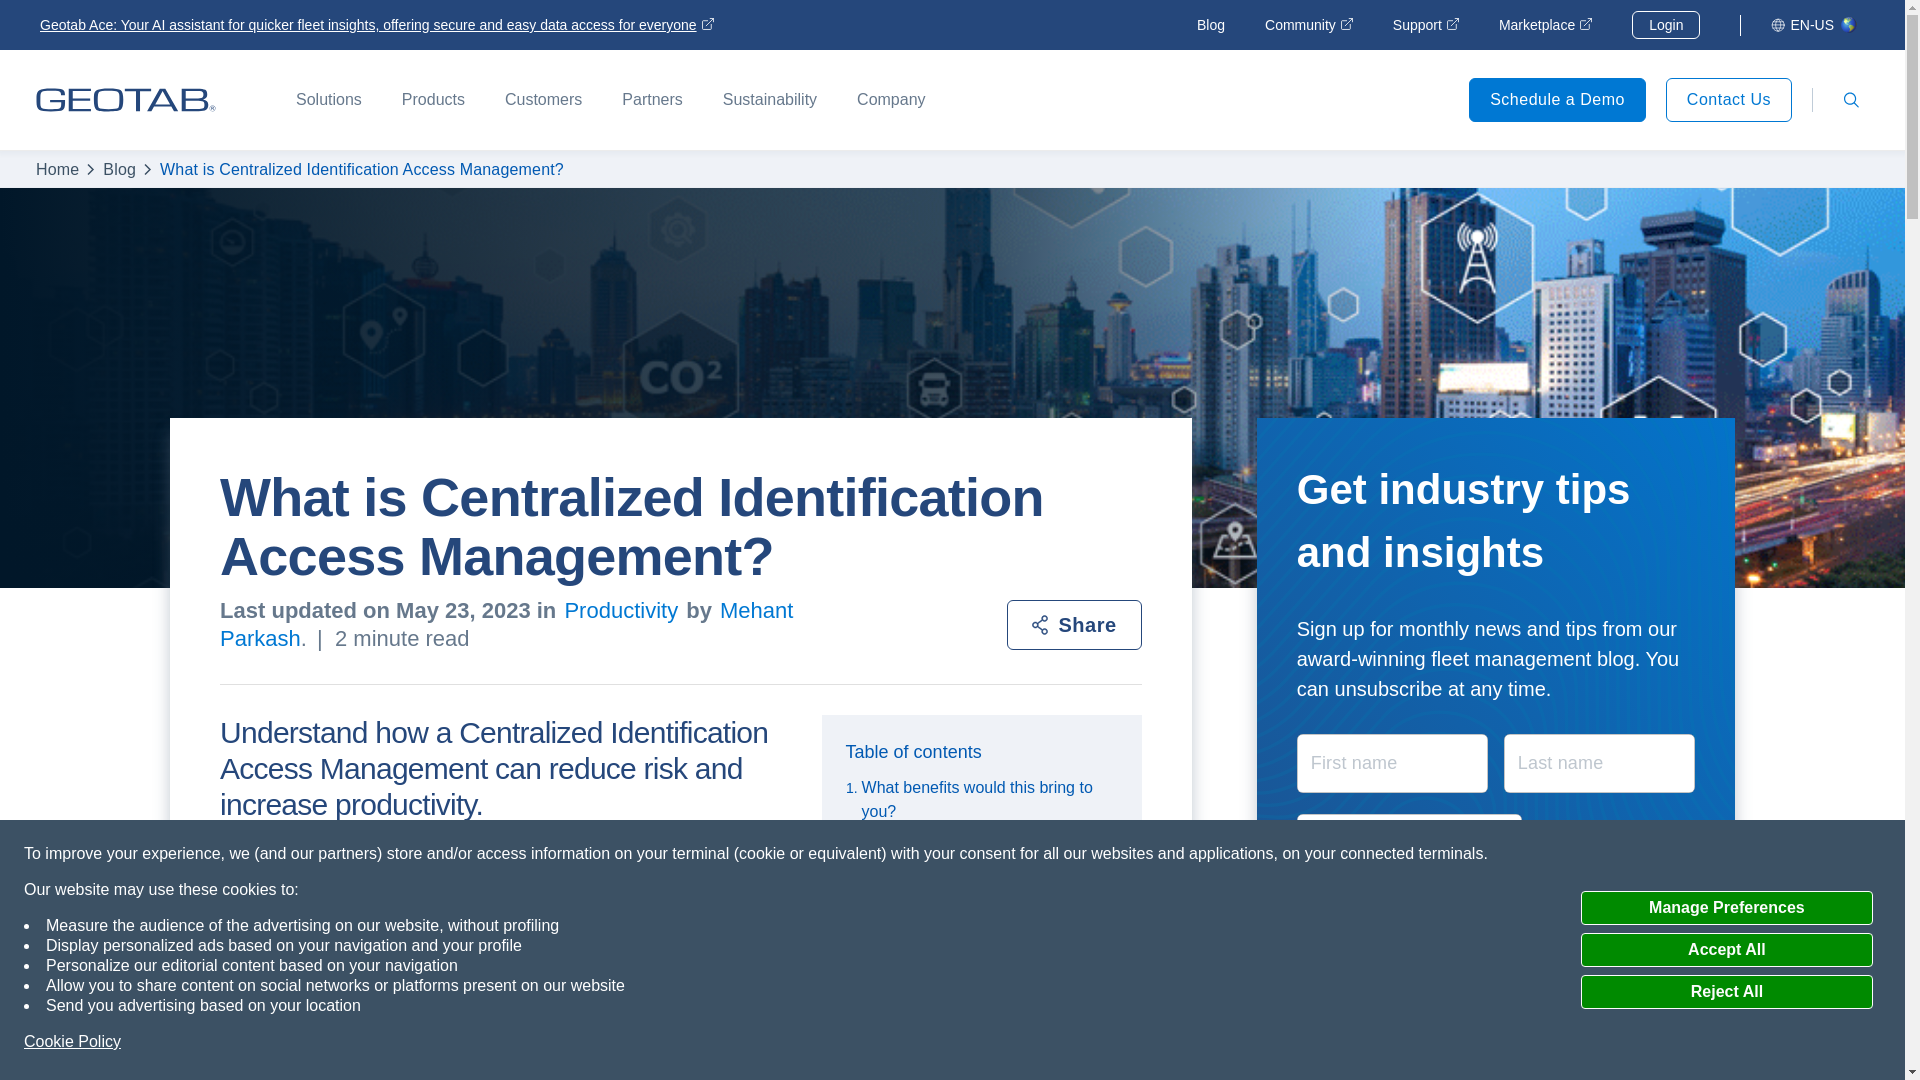 The image size is (1920, 1080). Describe the element at coordinates (1726, 950) in the screenshot. I see `Accept All` at that location.